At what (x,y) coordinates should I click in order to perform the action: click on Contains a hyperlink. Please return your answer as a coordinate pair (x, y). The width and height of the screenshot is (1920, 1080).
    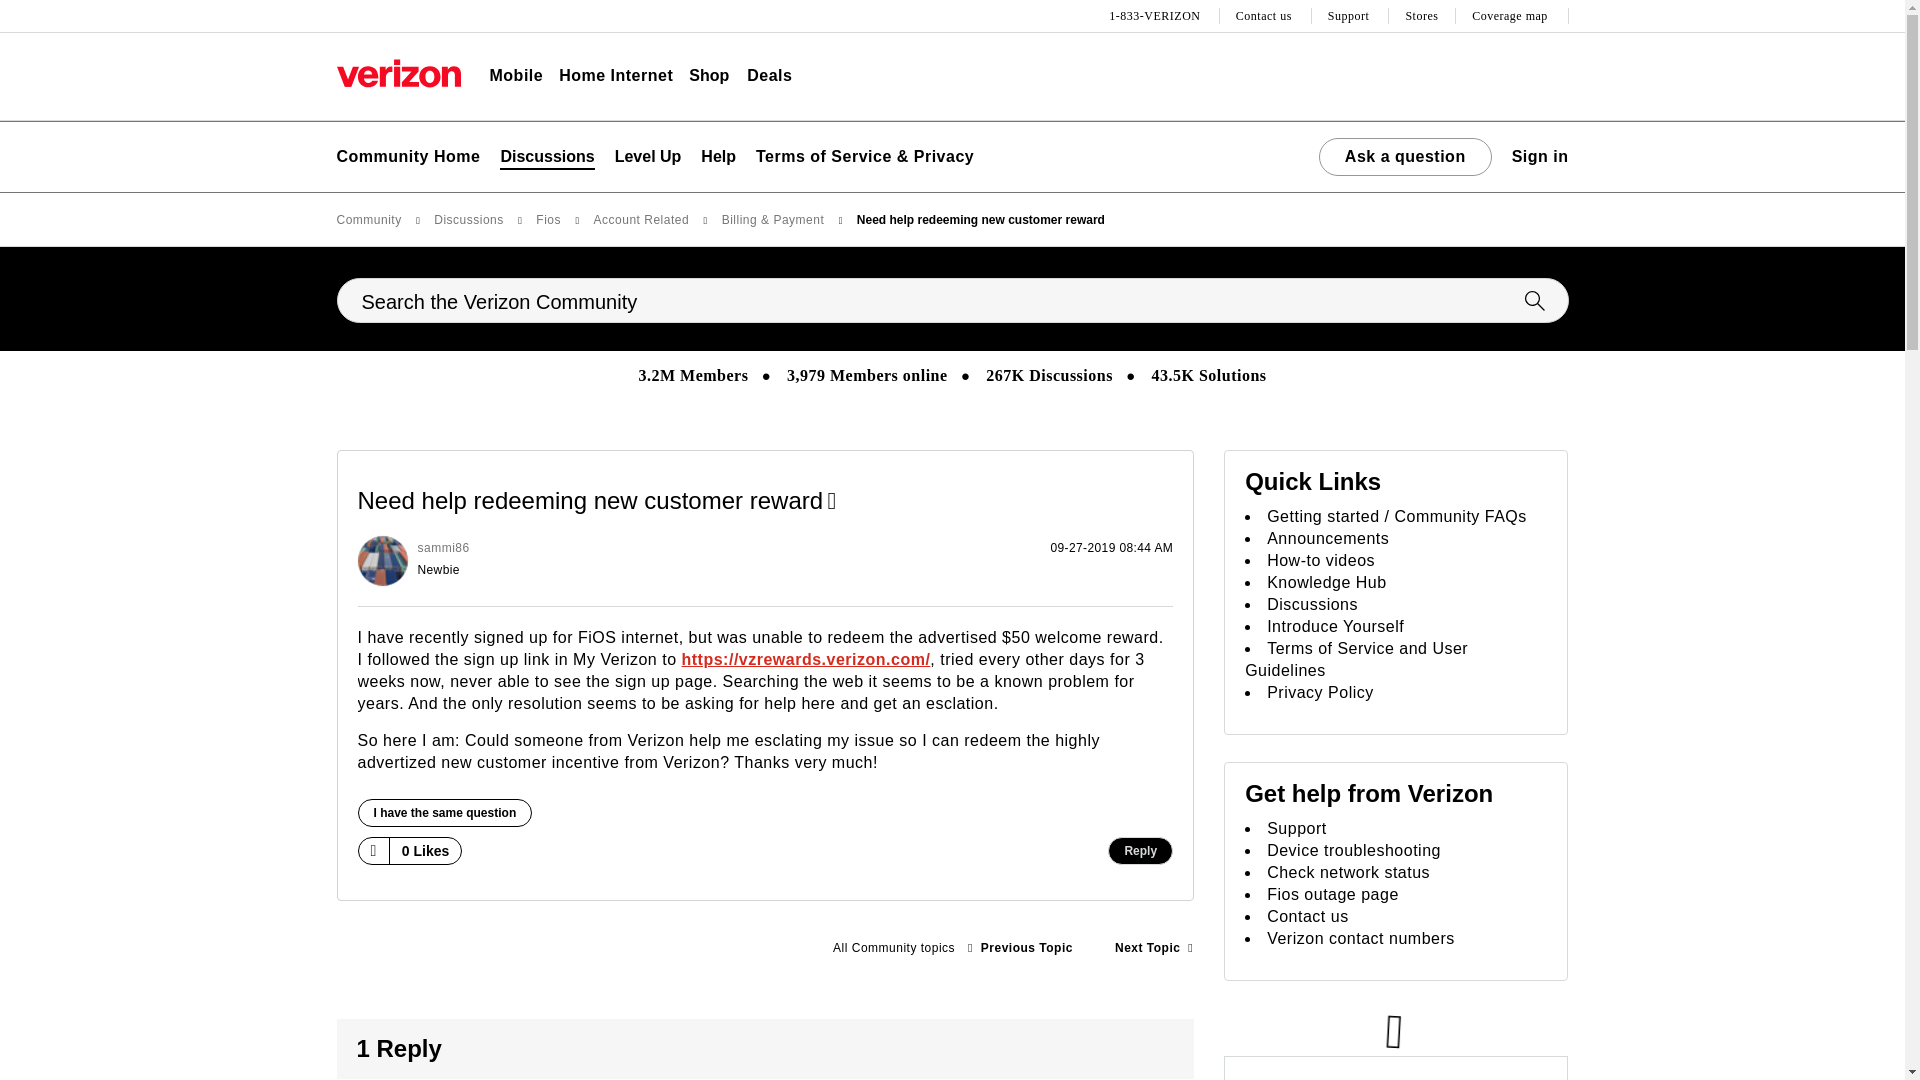
    Looking at the image, I should click on (832, 501).